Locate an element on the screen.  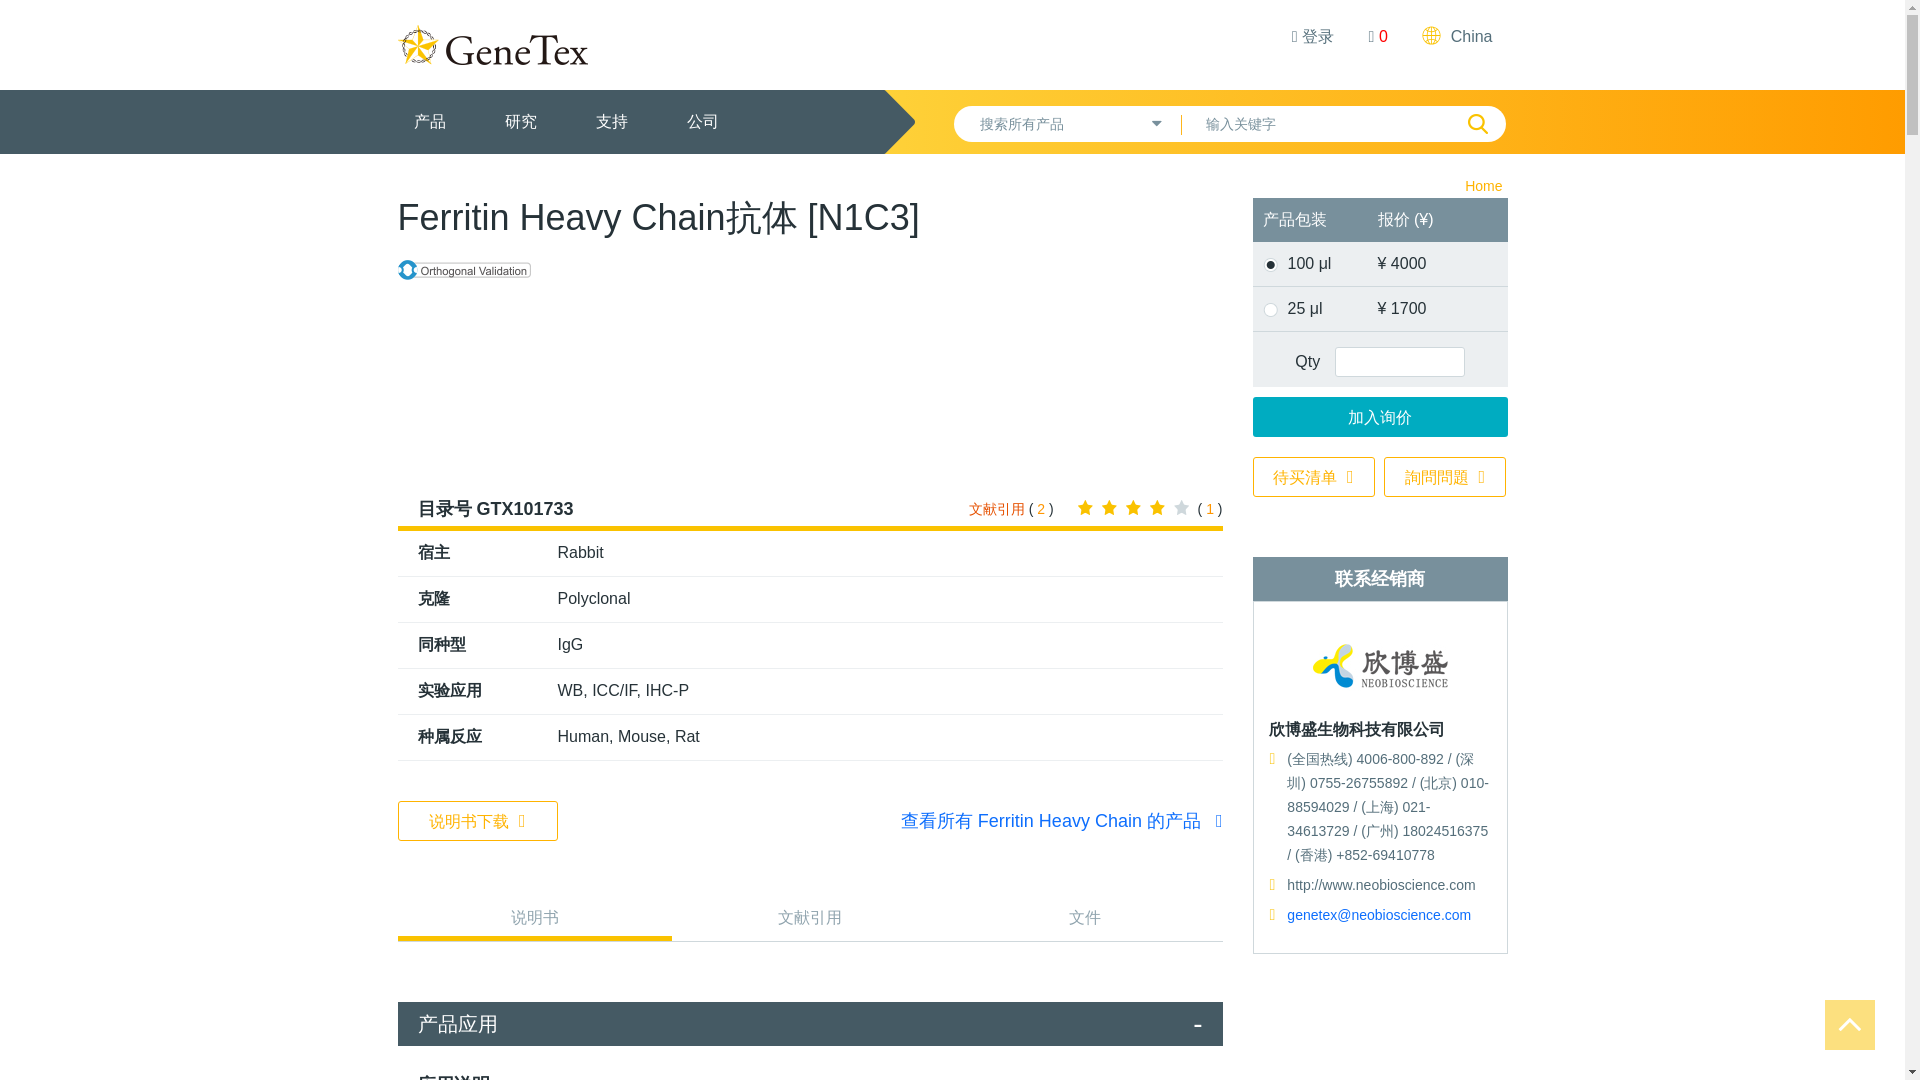
Home is located at coordinates (1482, 186).